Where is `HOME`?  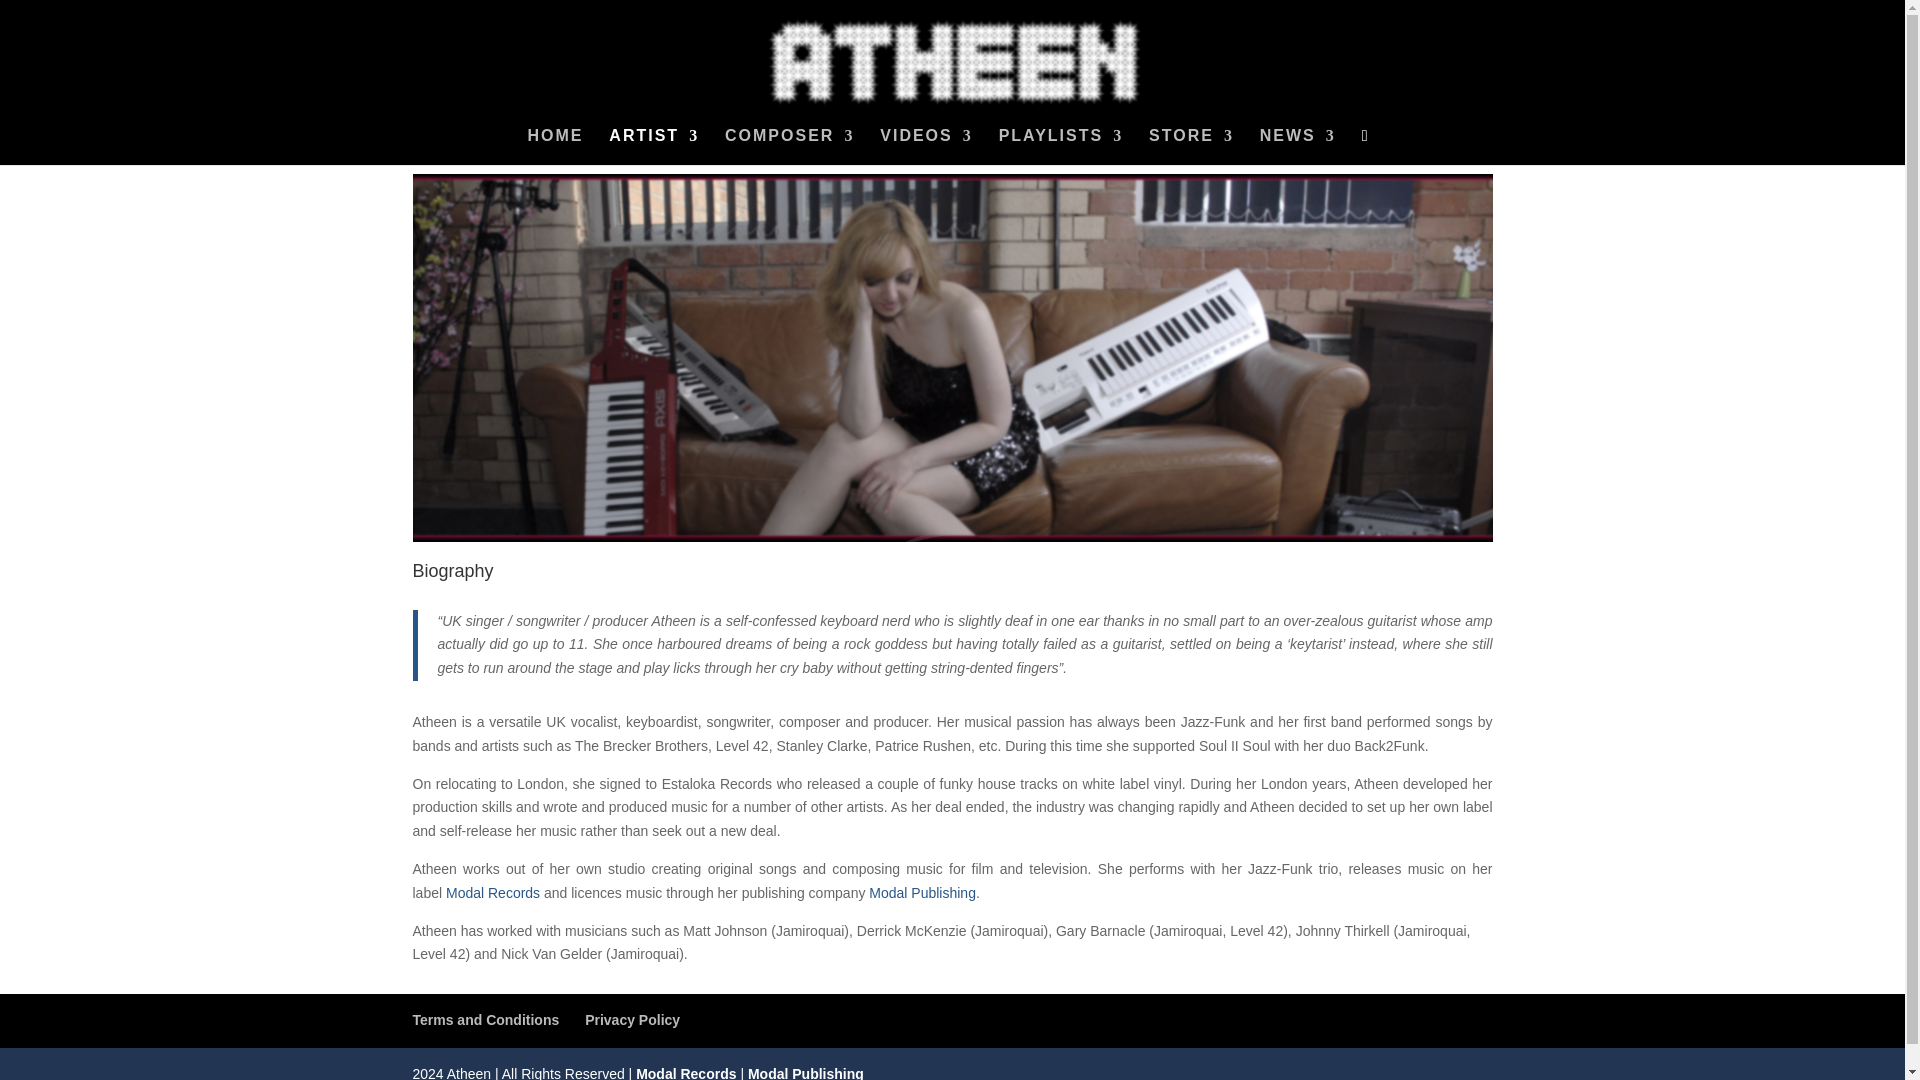
HOME is located at coordinates (554, 146).